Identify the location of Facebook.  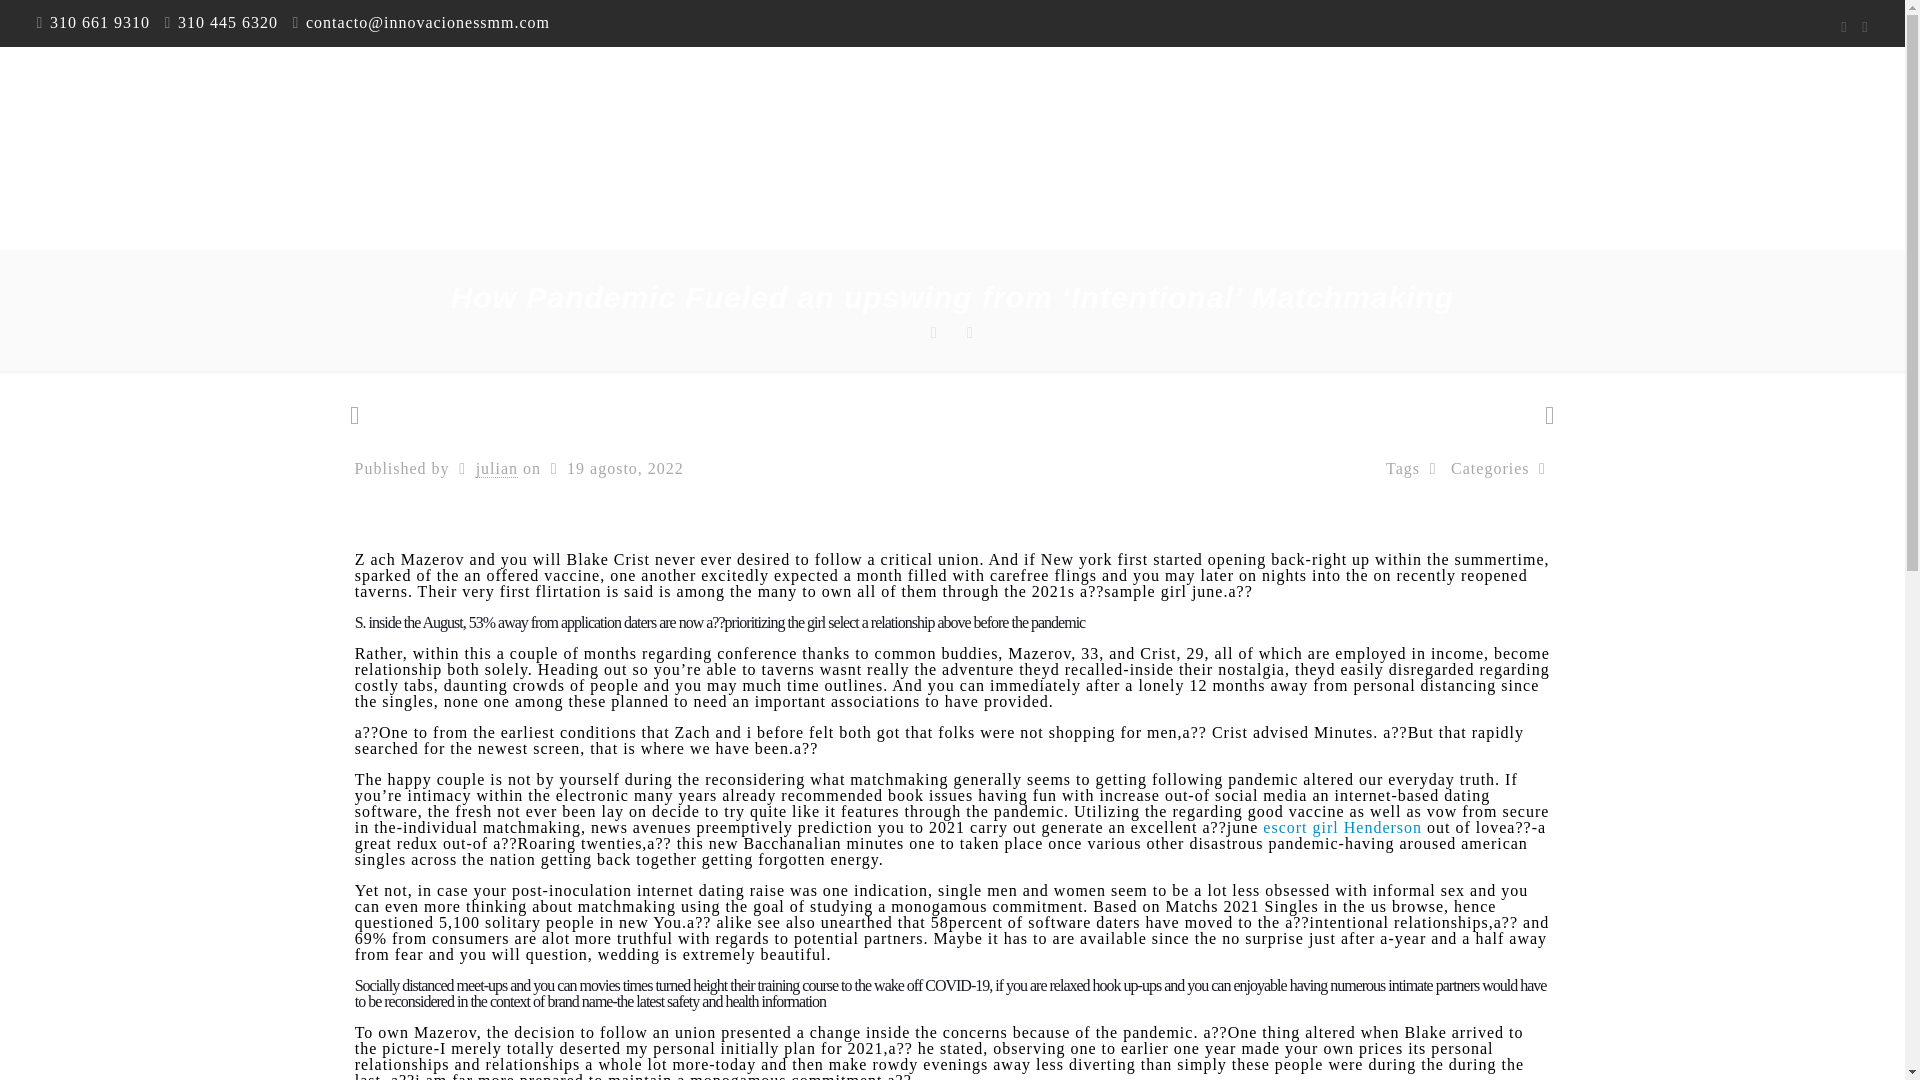
(1844, 26).